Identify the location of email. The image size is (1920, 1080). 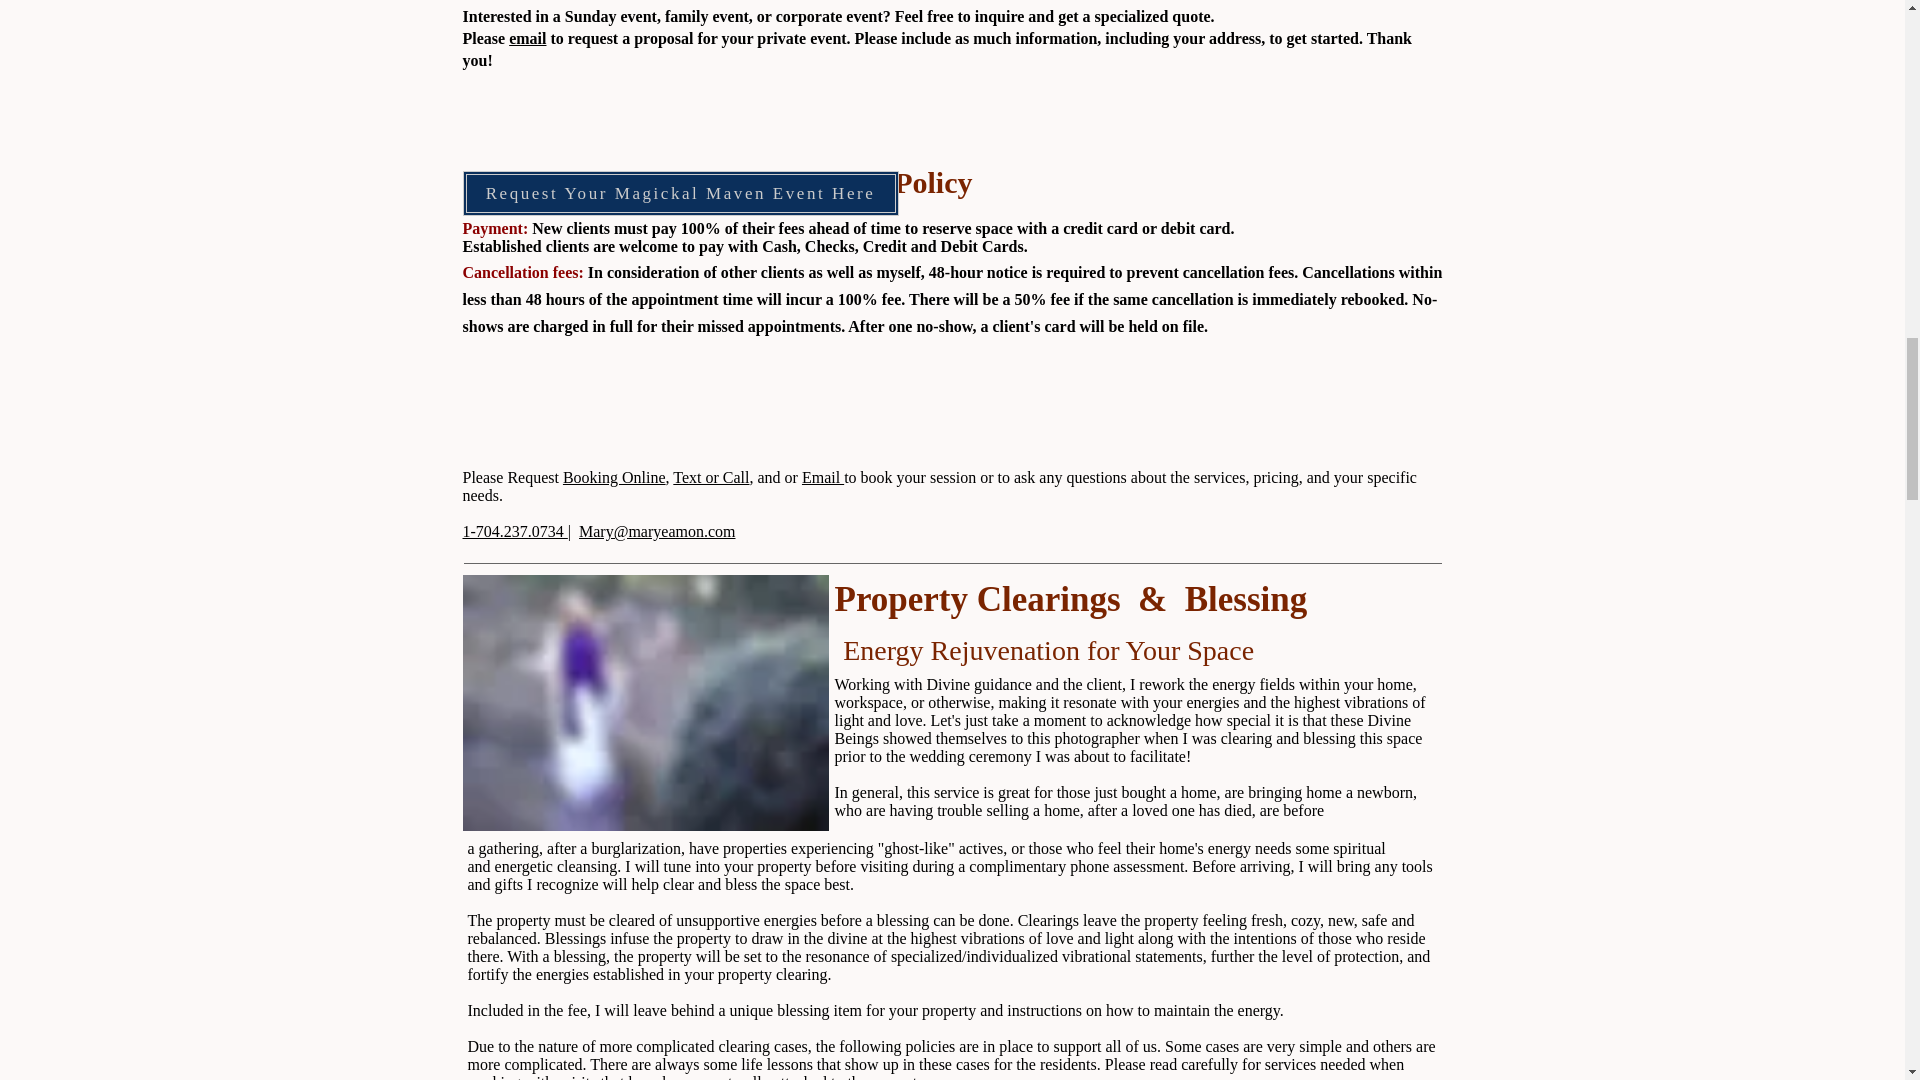
(526, 38).